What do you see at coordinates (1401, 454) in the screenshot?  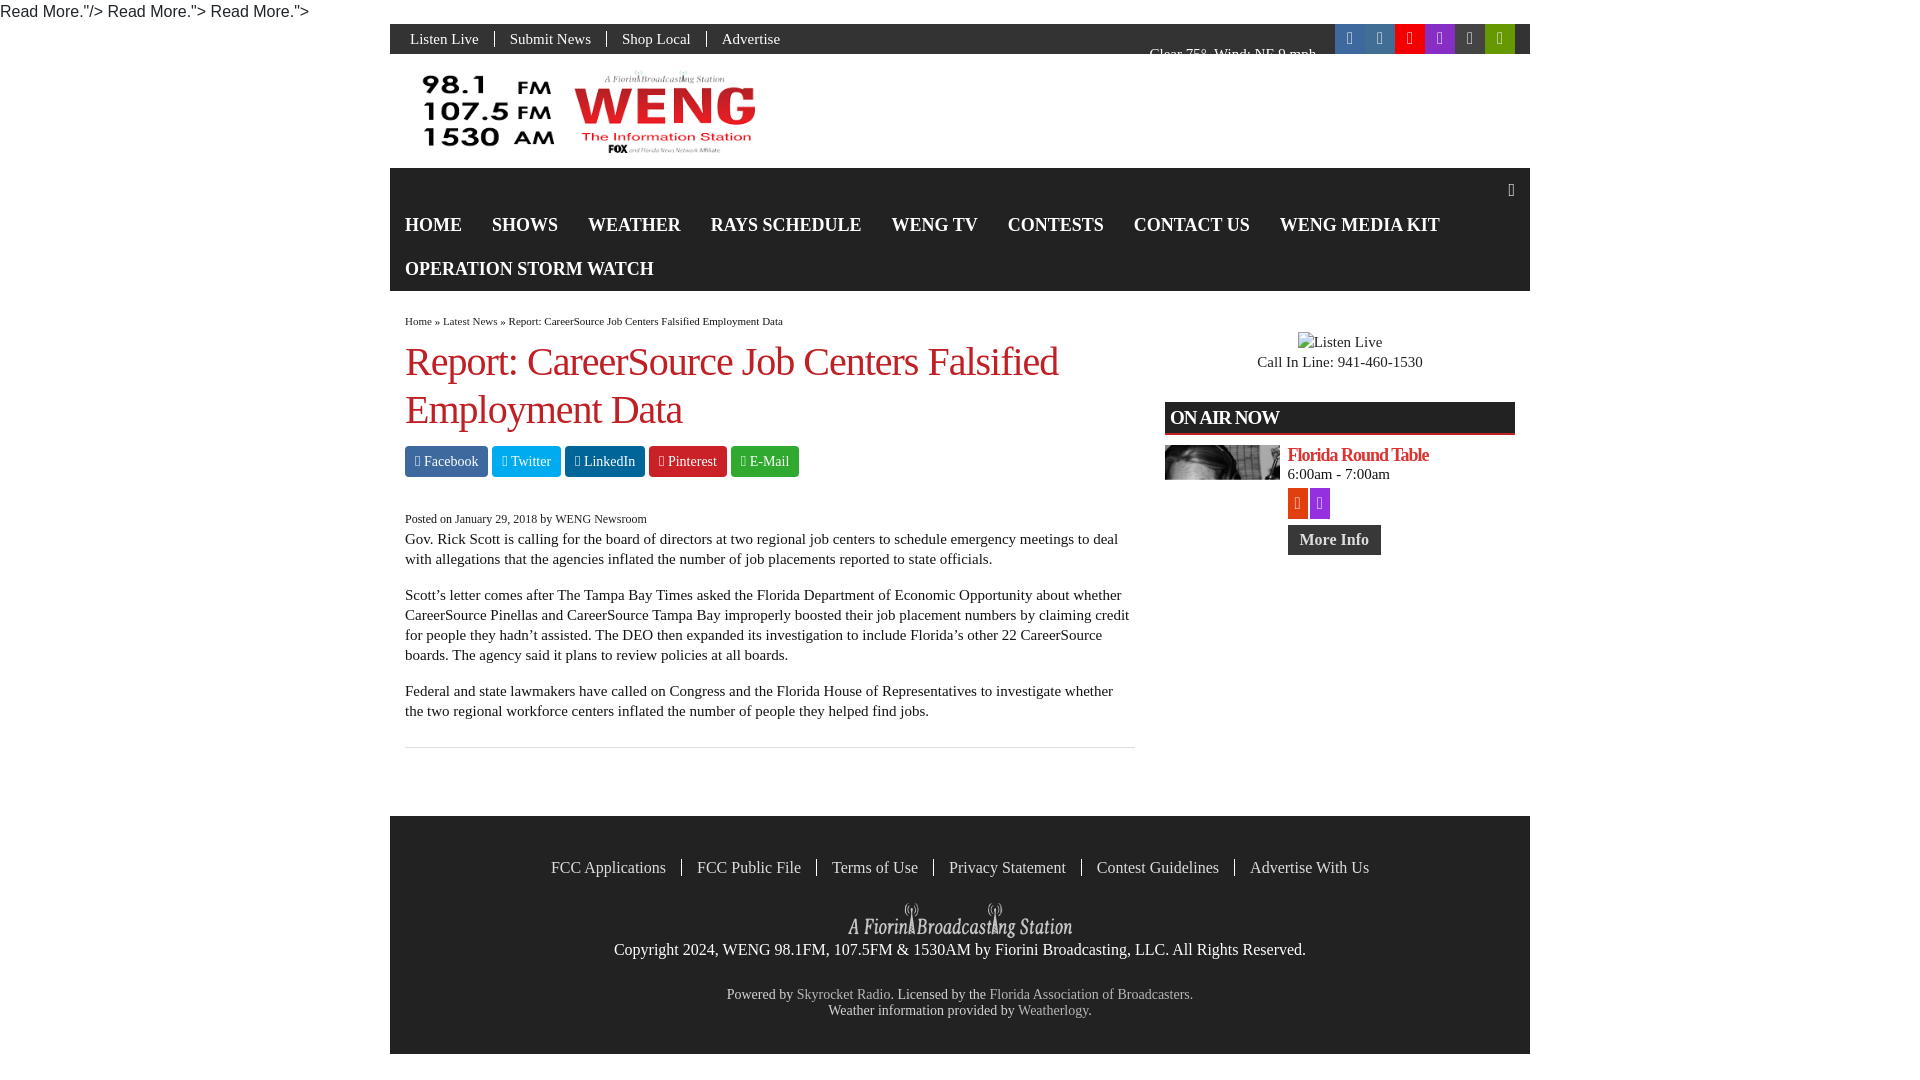 I see `Florida Round Table` at bounding box center [1401, 454].